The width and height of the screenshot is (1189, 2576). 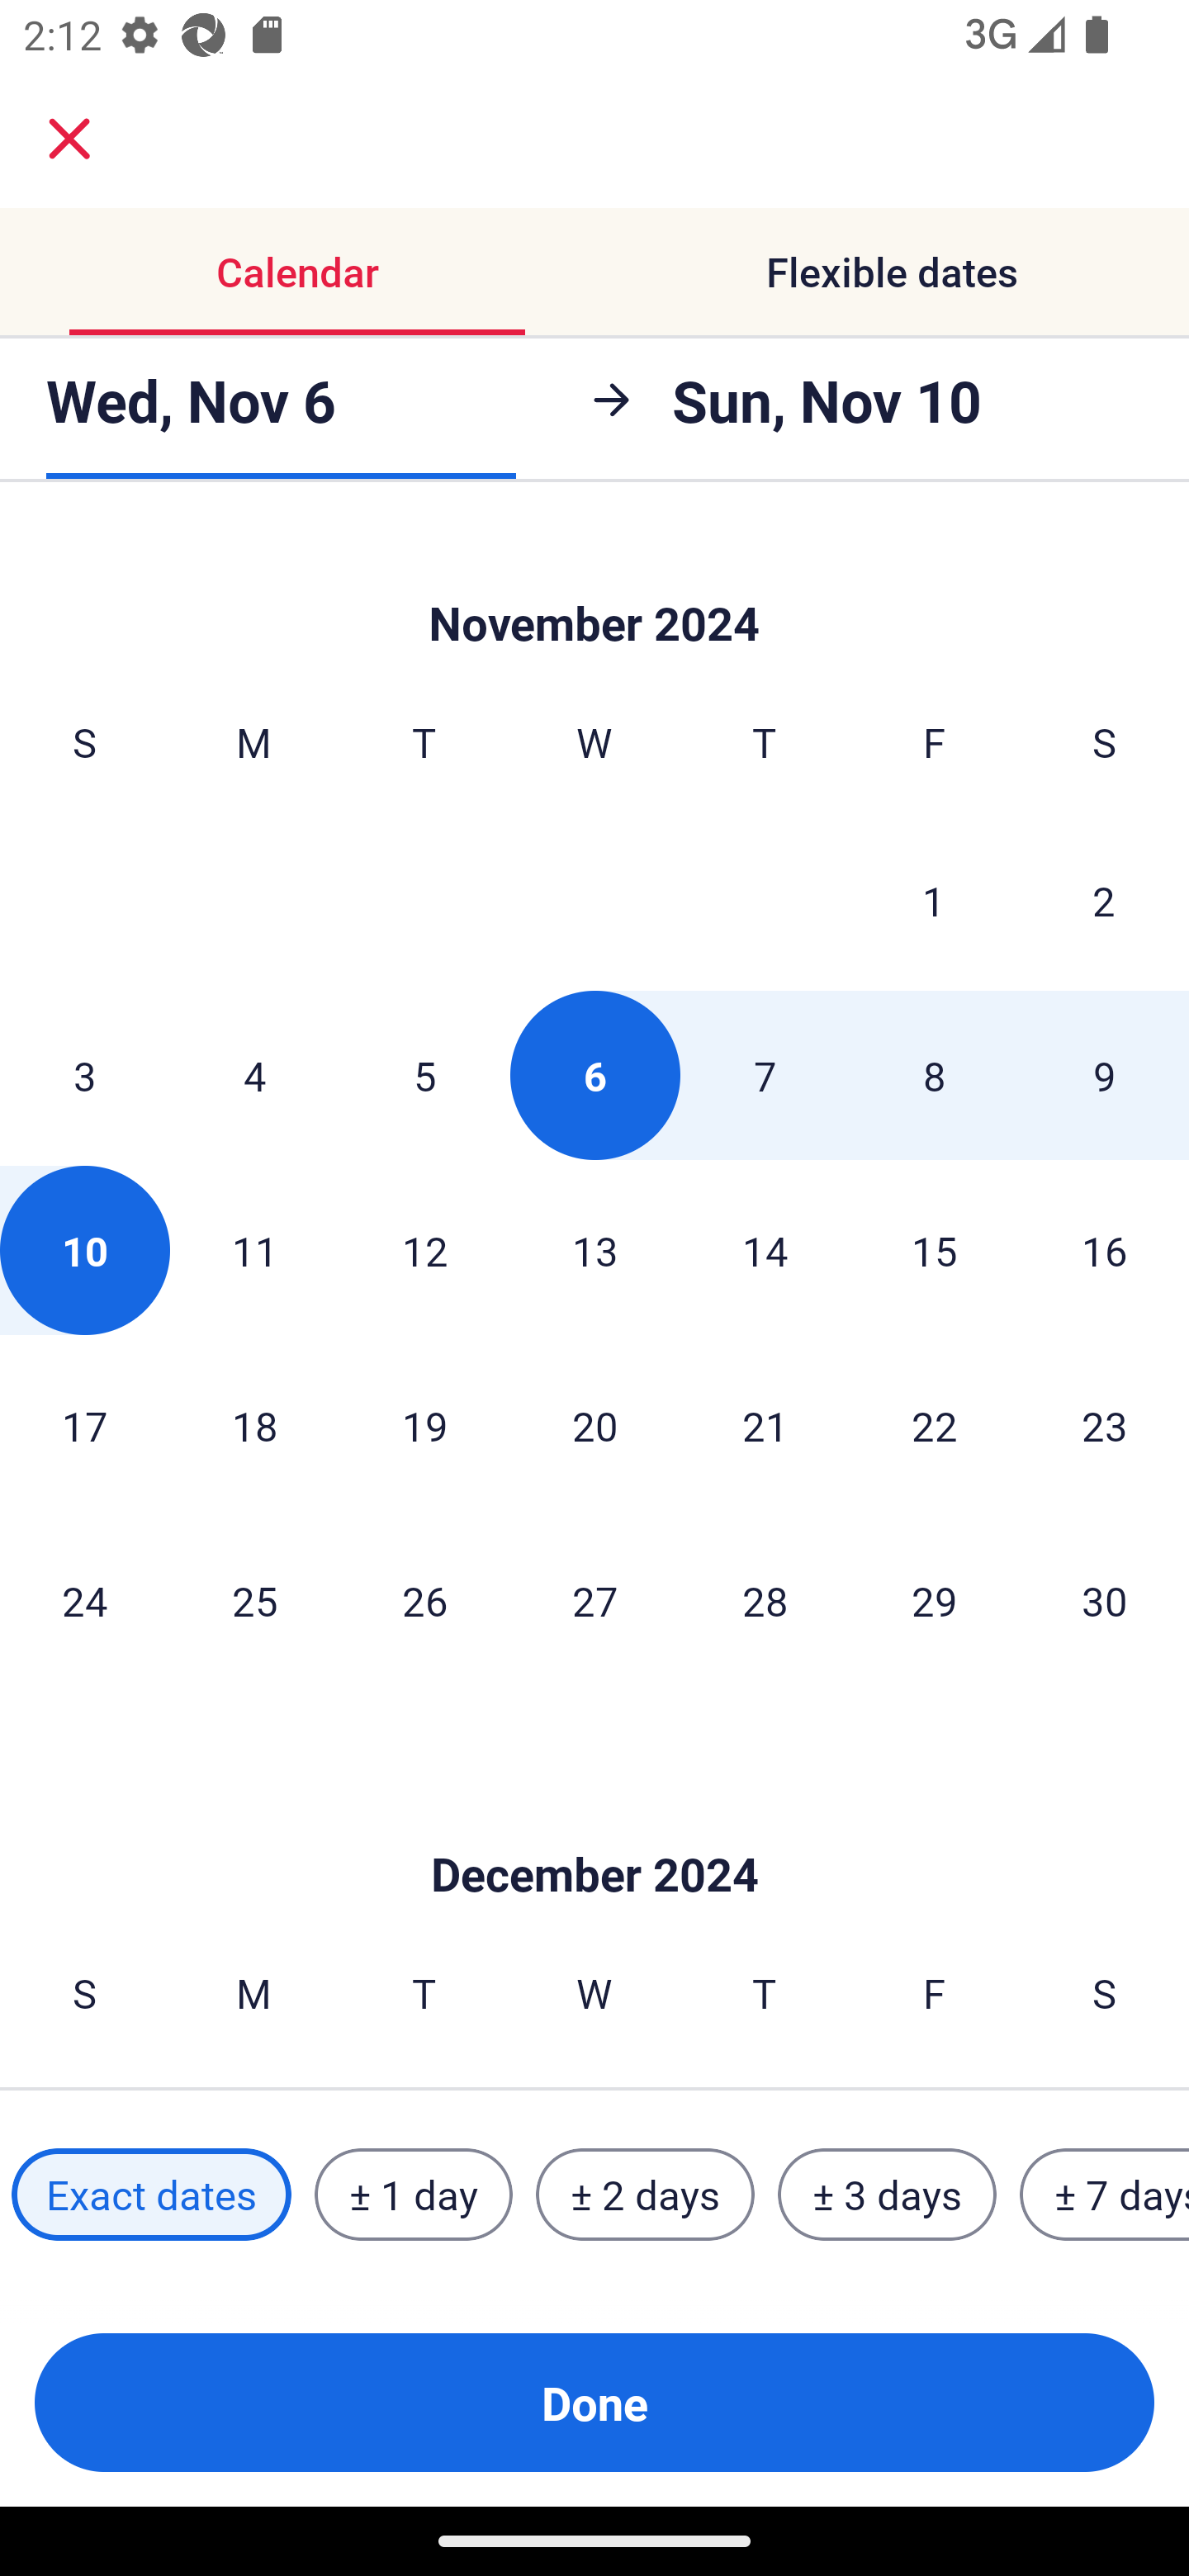 What do you see at coordinates (594, 1250) in the screenshot?
I see `13 Wednesday, November 13, 2024` at bounding box center [594, 1250].